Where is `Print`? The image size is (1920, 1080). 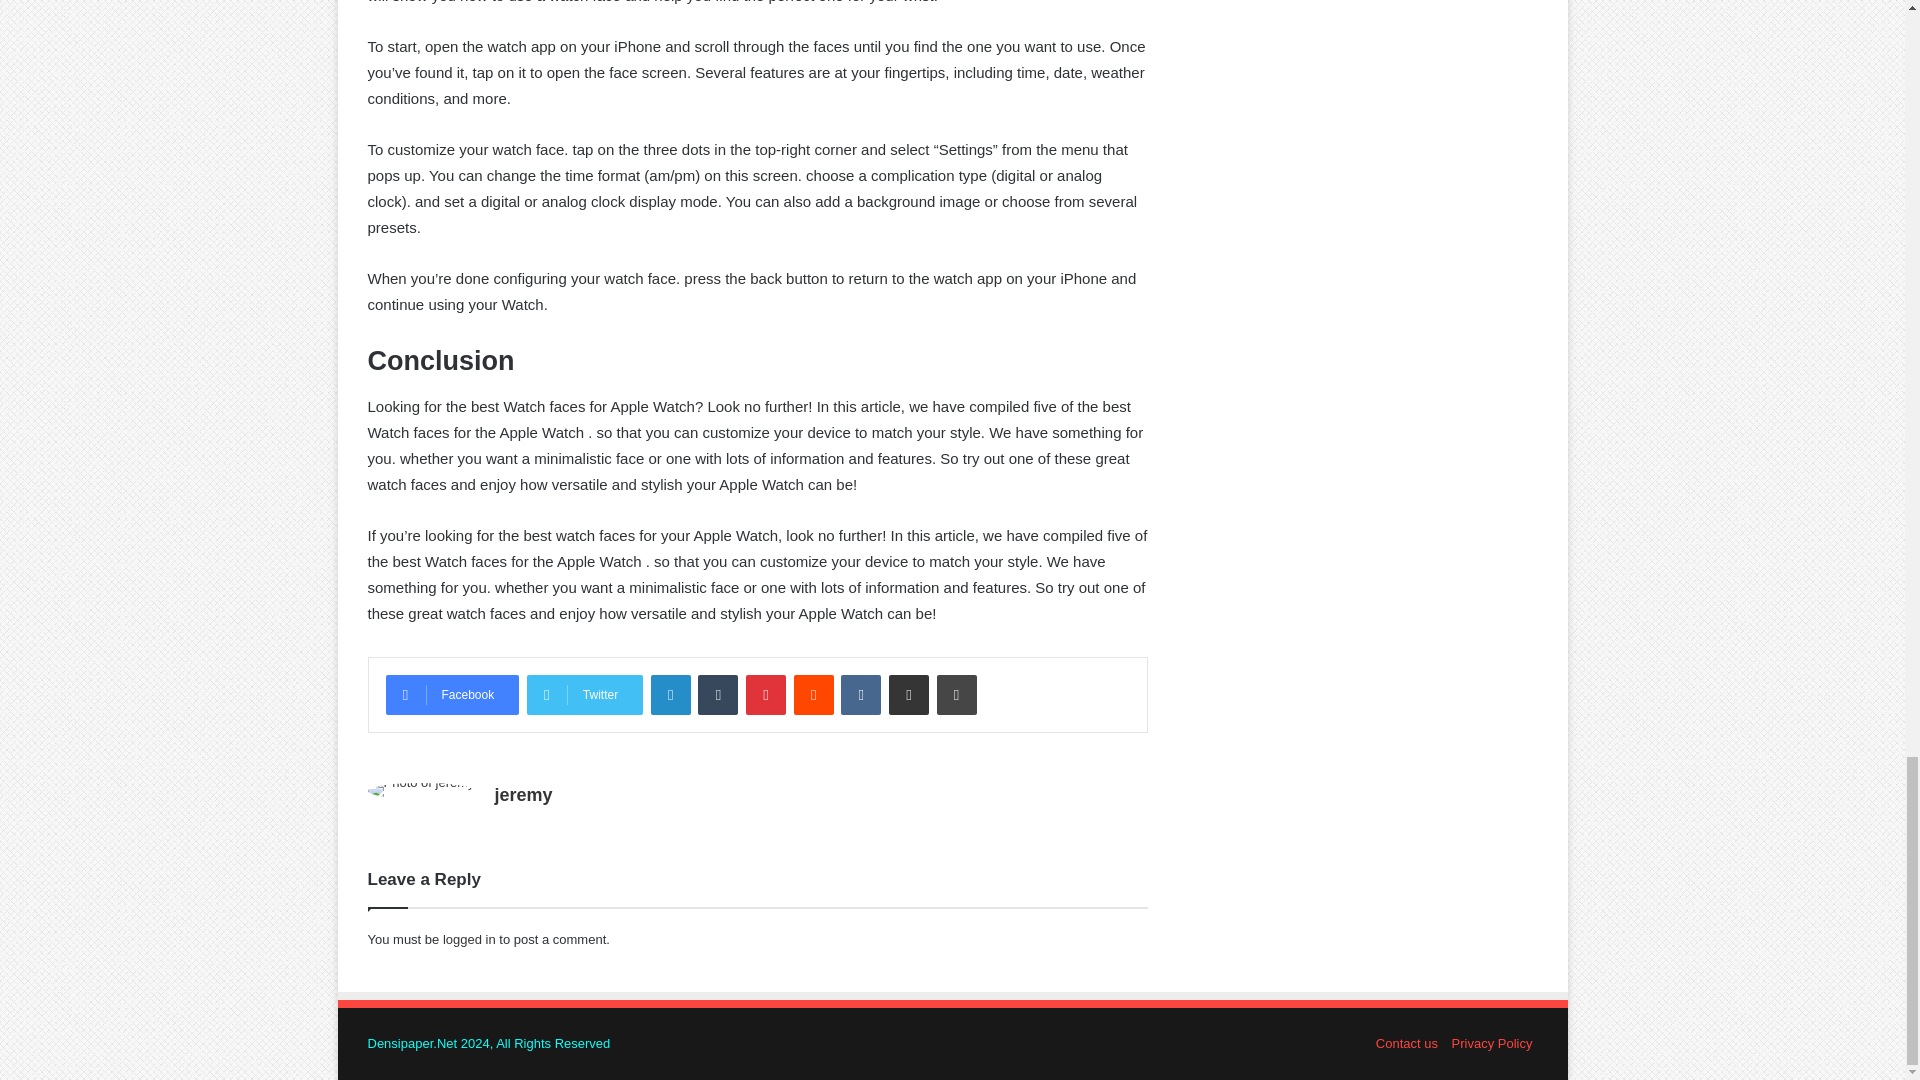
Print is located at coordinates (956, 694).